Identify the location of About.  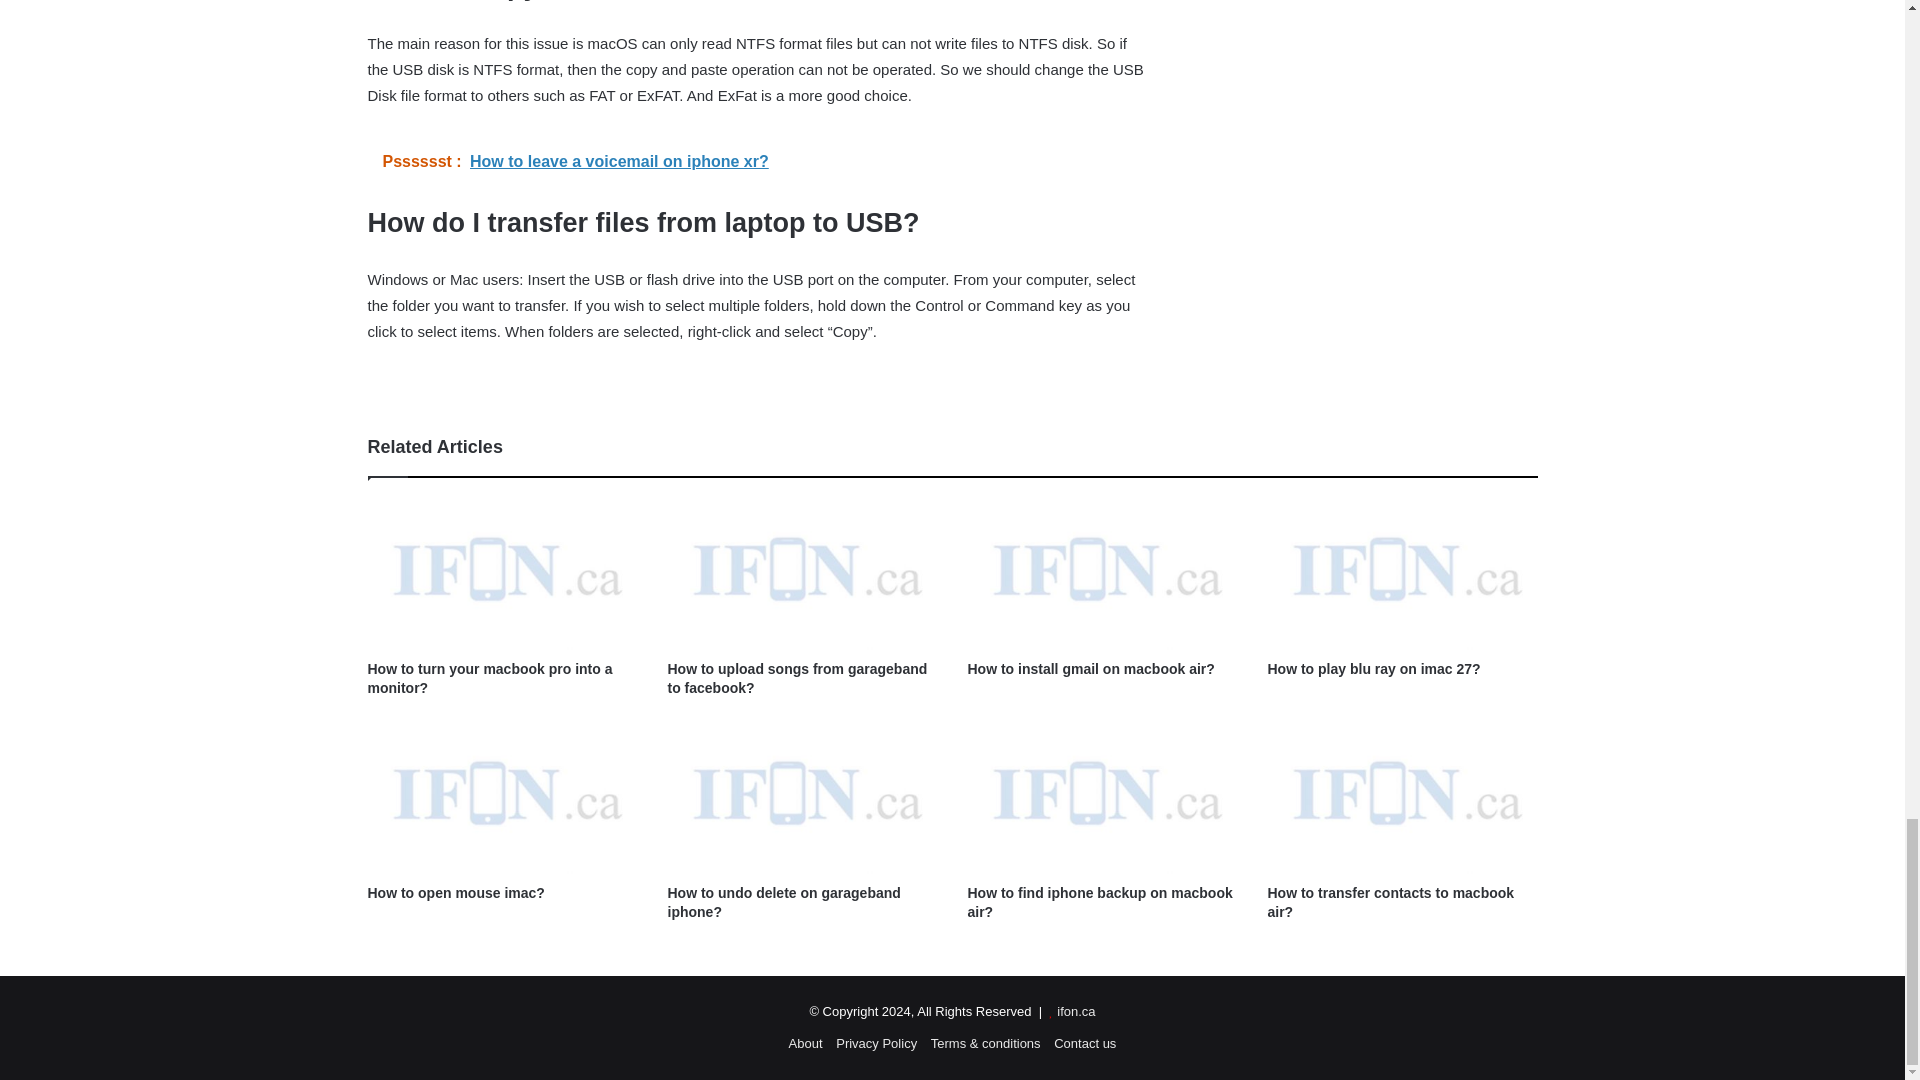
(806, 1042).